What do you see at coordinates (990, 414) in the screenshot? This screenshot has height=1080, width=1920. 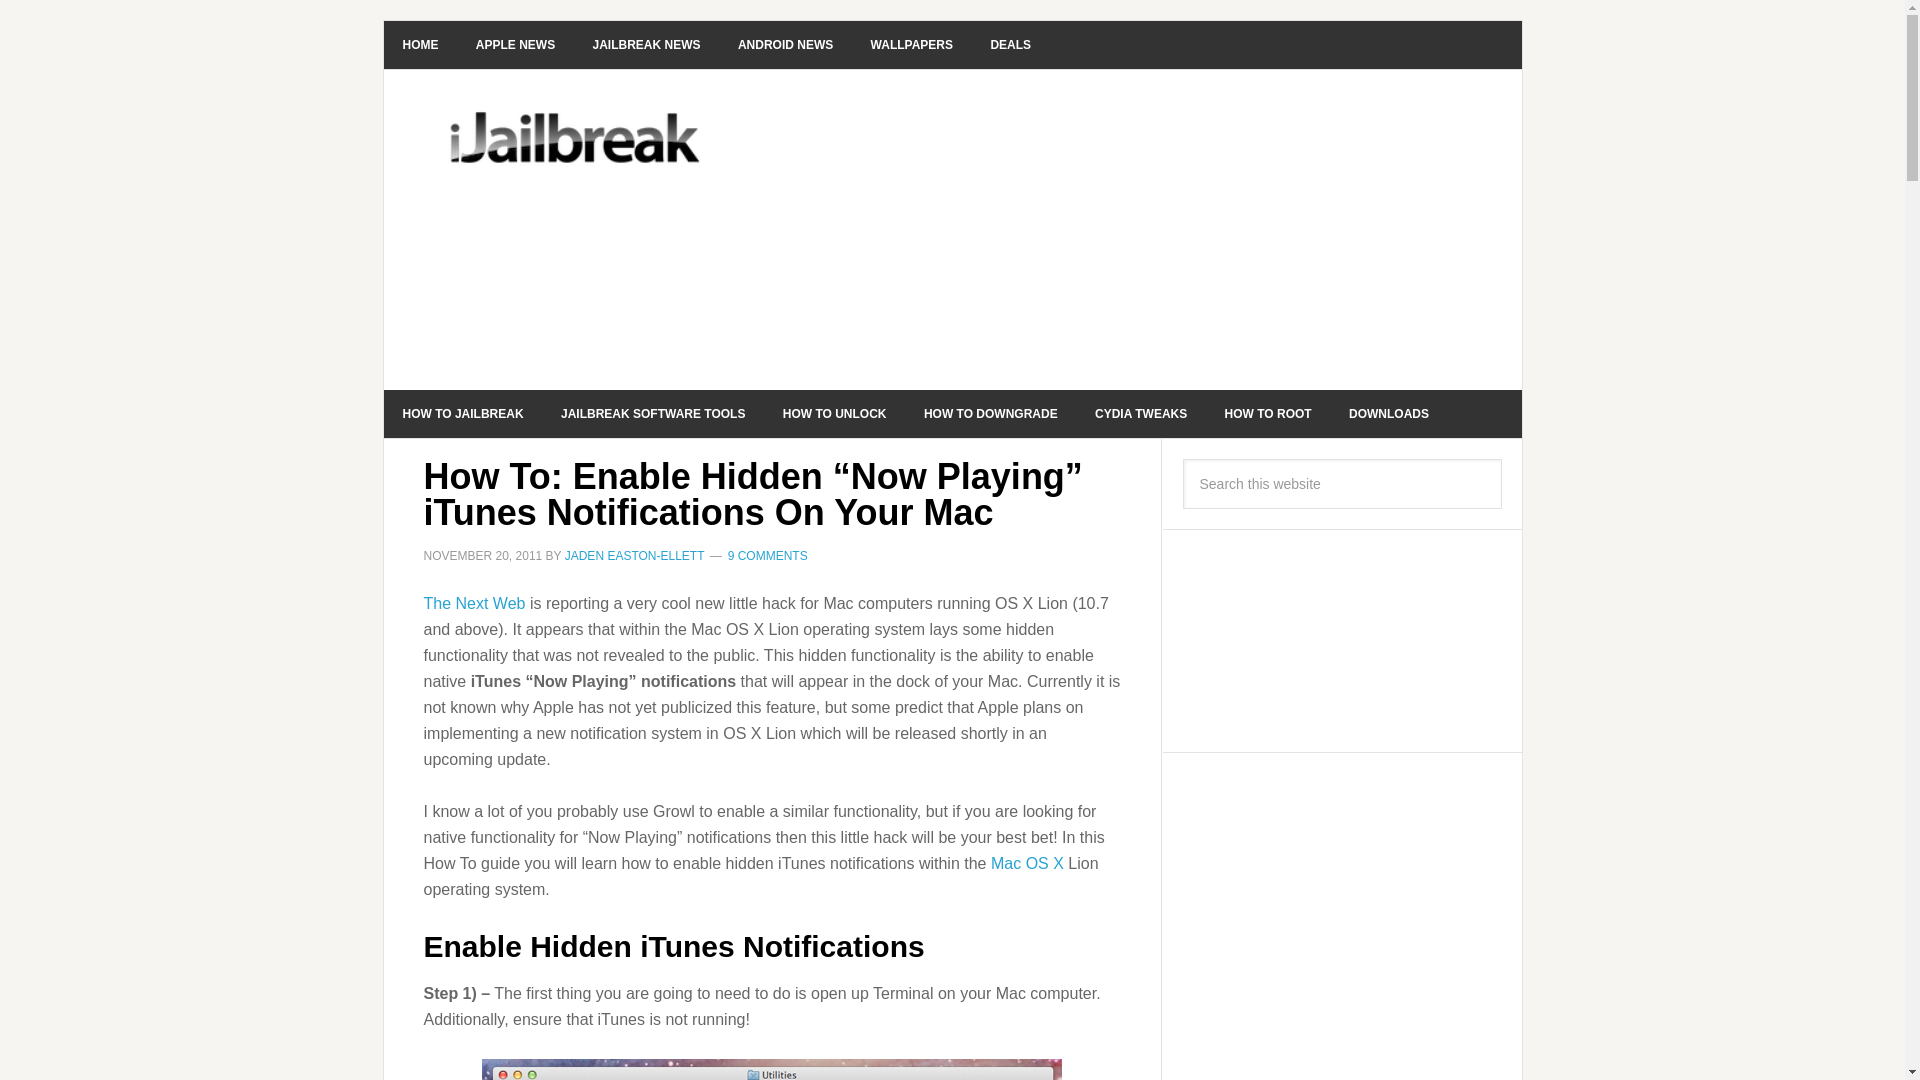 I see `HOW TO DOWNGRADE` at bounding box center [990, 414].